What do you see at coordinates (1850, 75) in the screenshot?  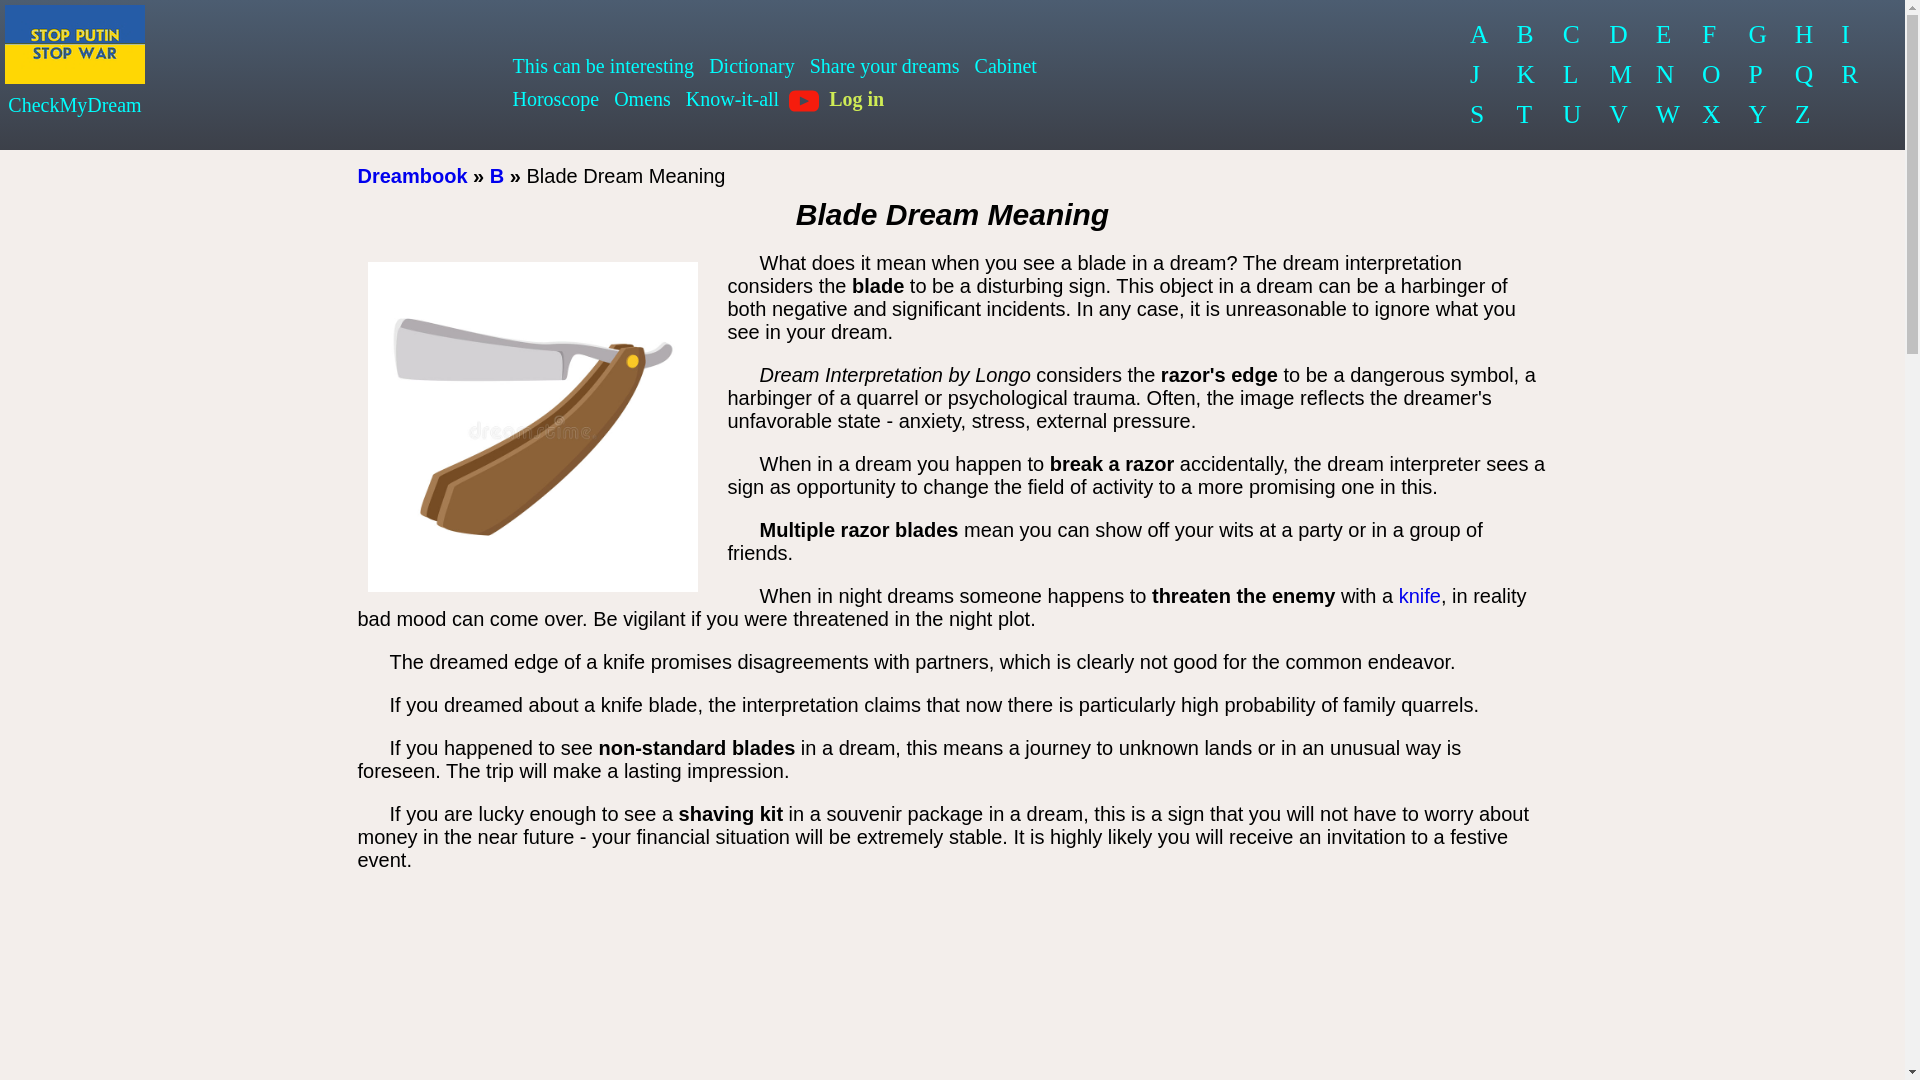 I see `R` at bounding box center [1850, 75].